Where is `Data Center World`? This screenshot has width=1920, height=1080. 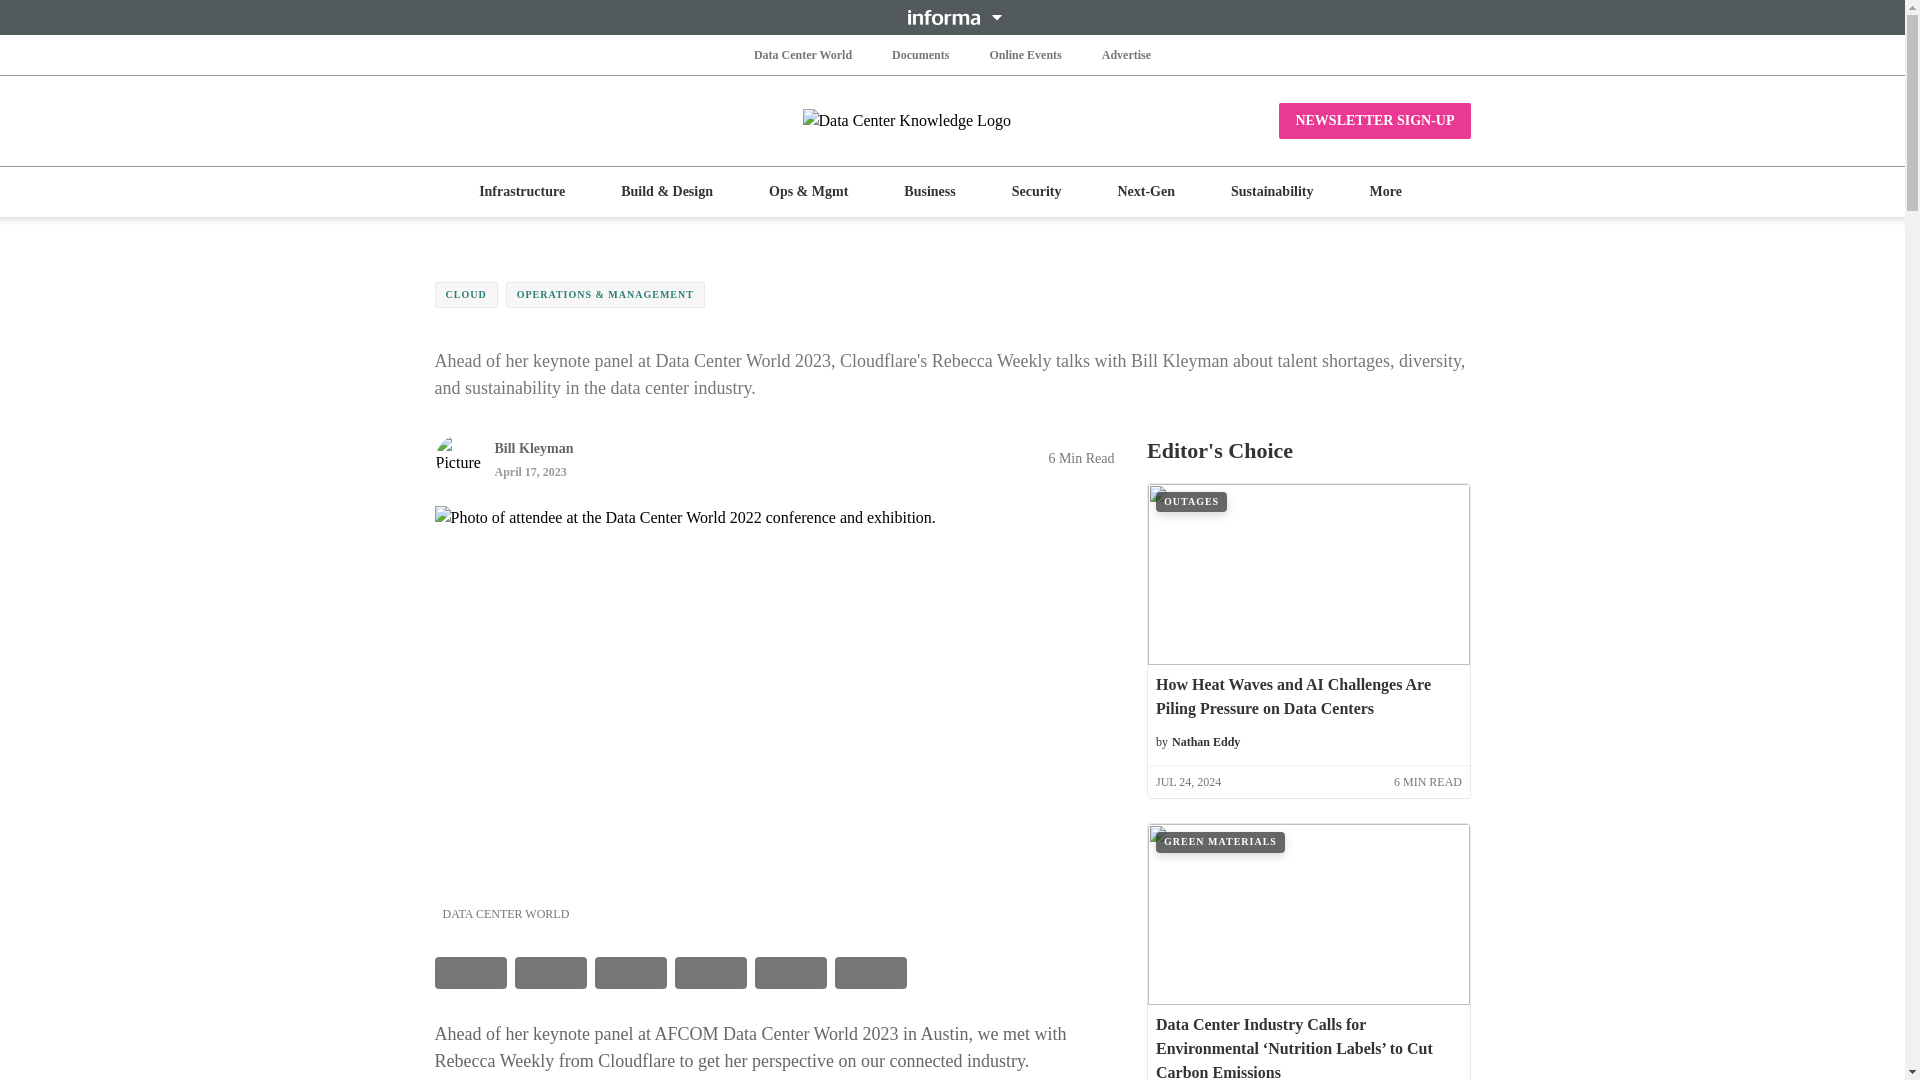
Data Center World is located at coordinates (803, 54).